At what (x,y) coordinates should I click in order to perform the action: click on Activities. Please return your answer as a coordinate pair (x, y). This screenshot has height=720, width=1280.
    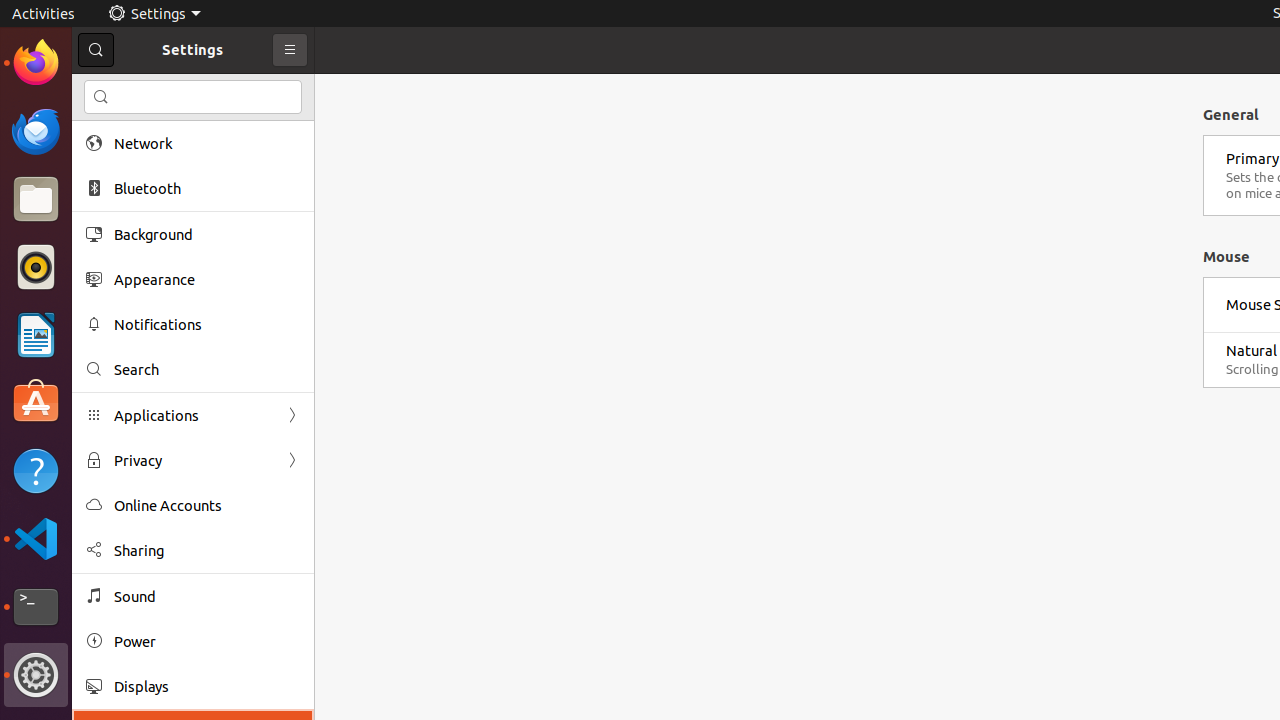
    Looking at the image, I should click on (44, 14).